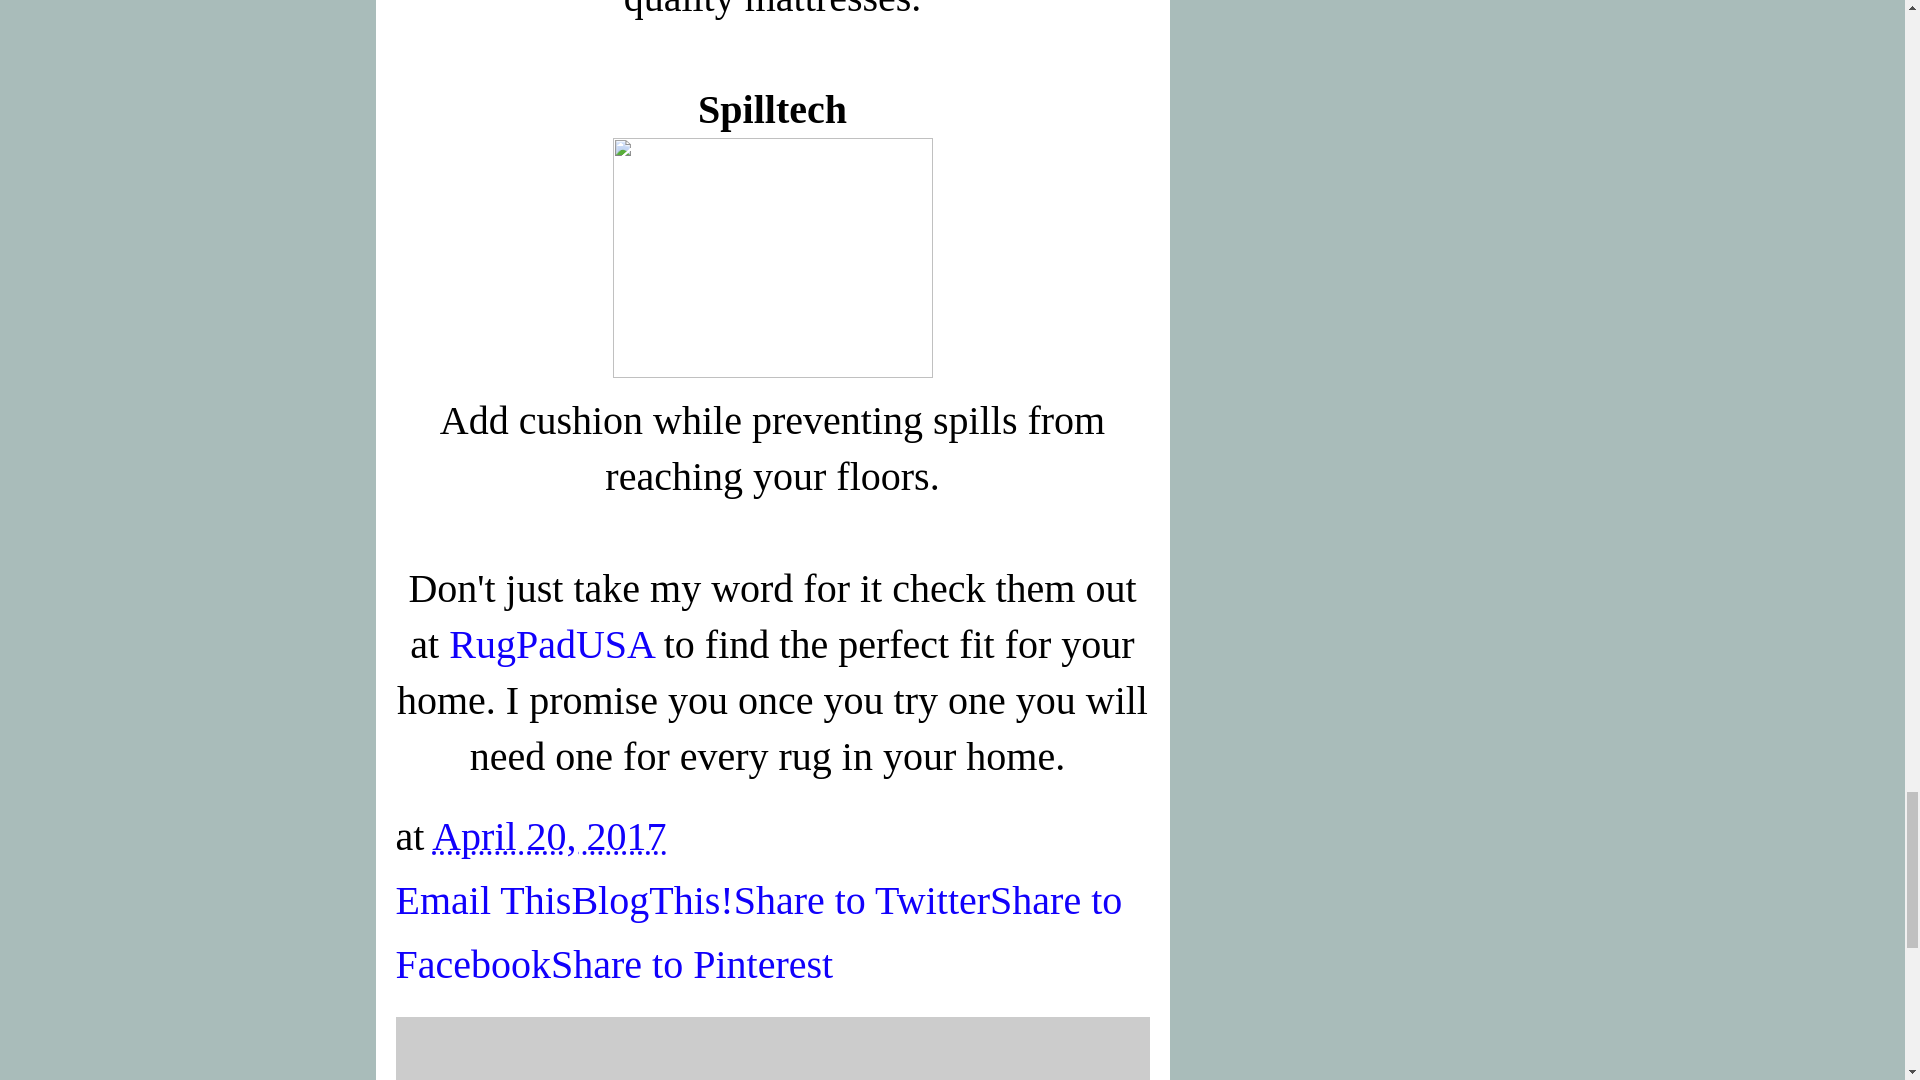 The image size is (1920, 1080). What do you see at coordinates (484, 900) in the screenshot?
I see `Email This` at bounding box center [484, 900].